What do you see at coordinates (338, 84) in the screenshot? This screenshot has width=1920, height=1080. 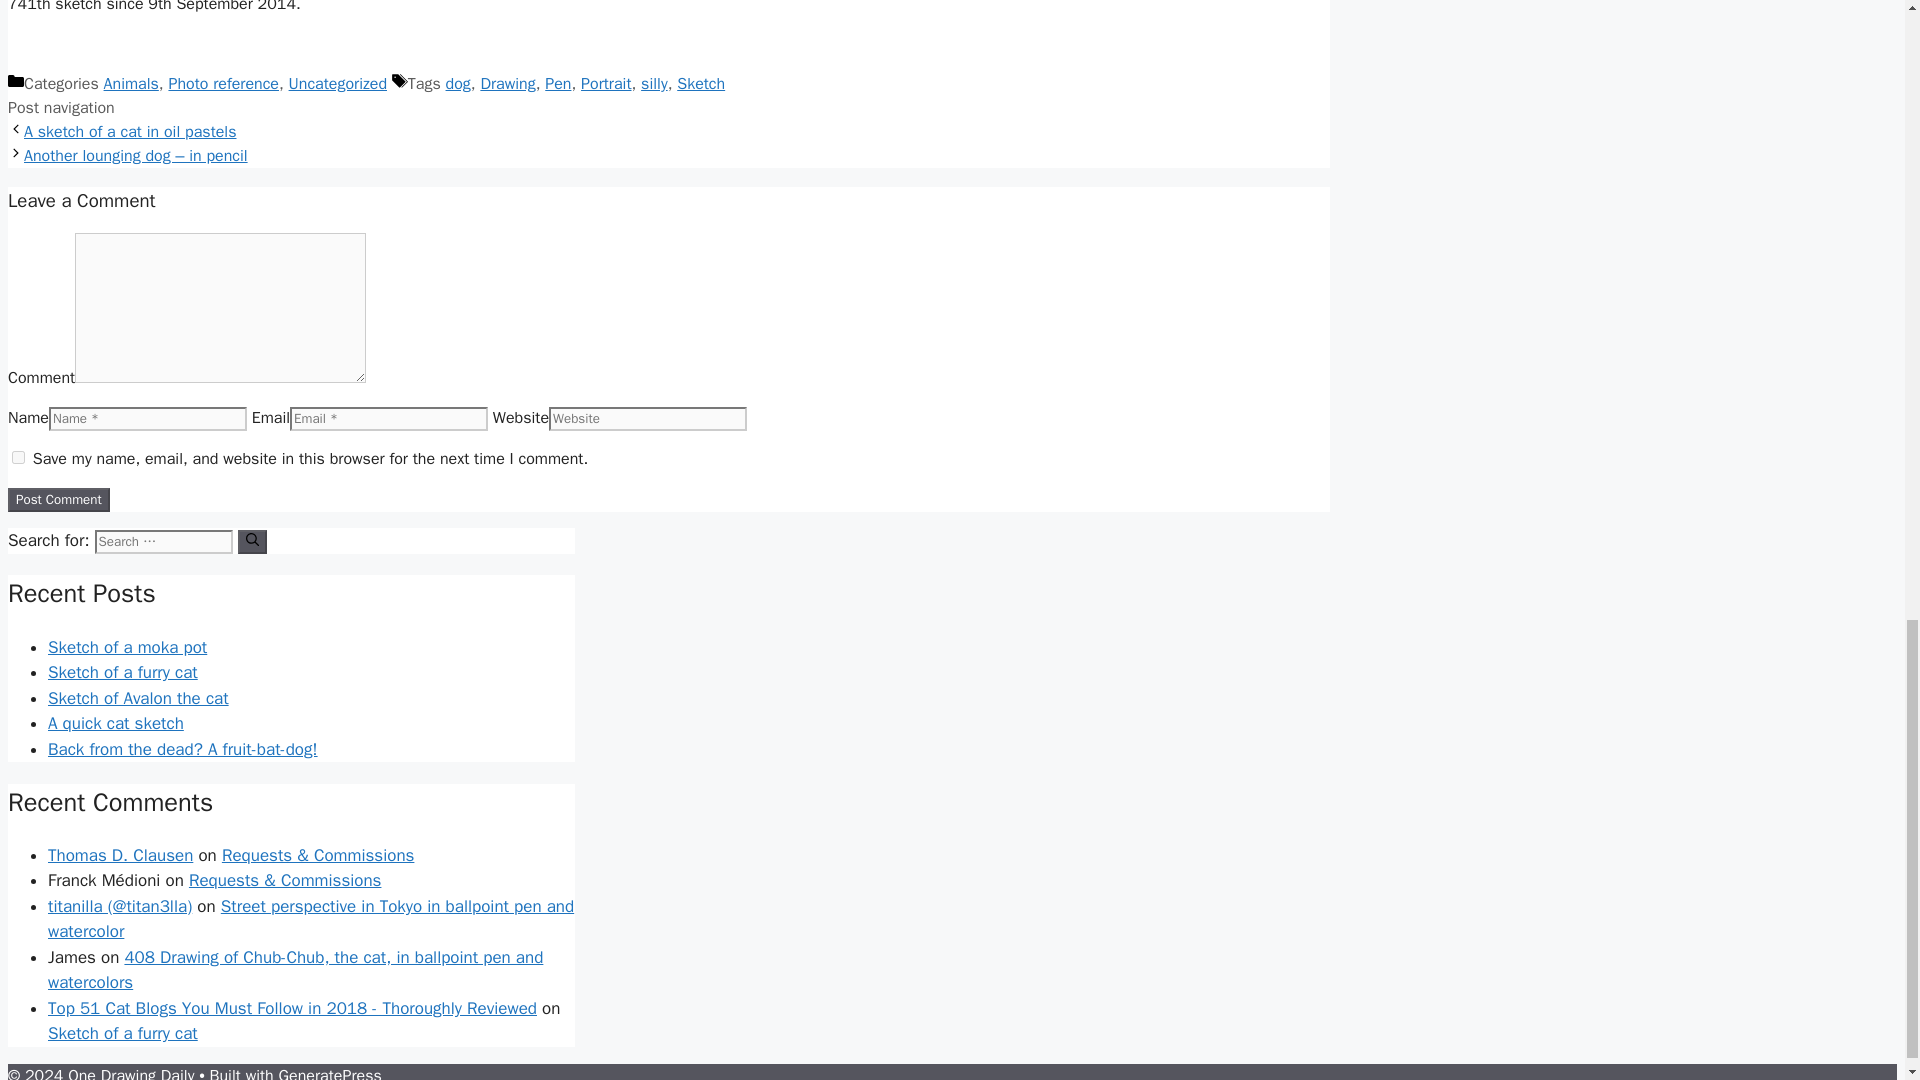 I see `Uncategorized` at bounding box center [338, 84].